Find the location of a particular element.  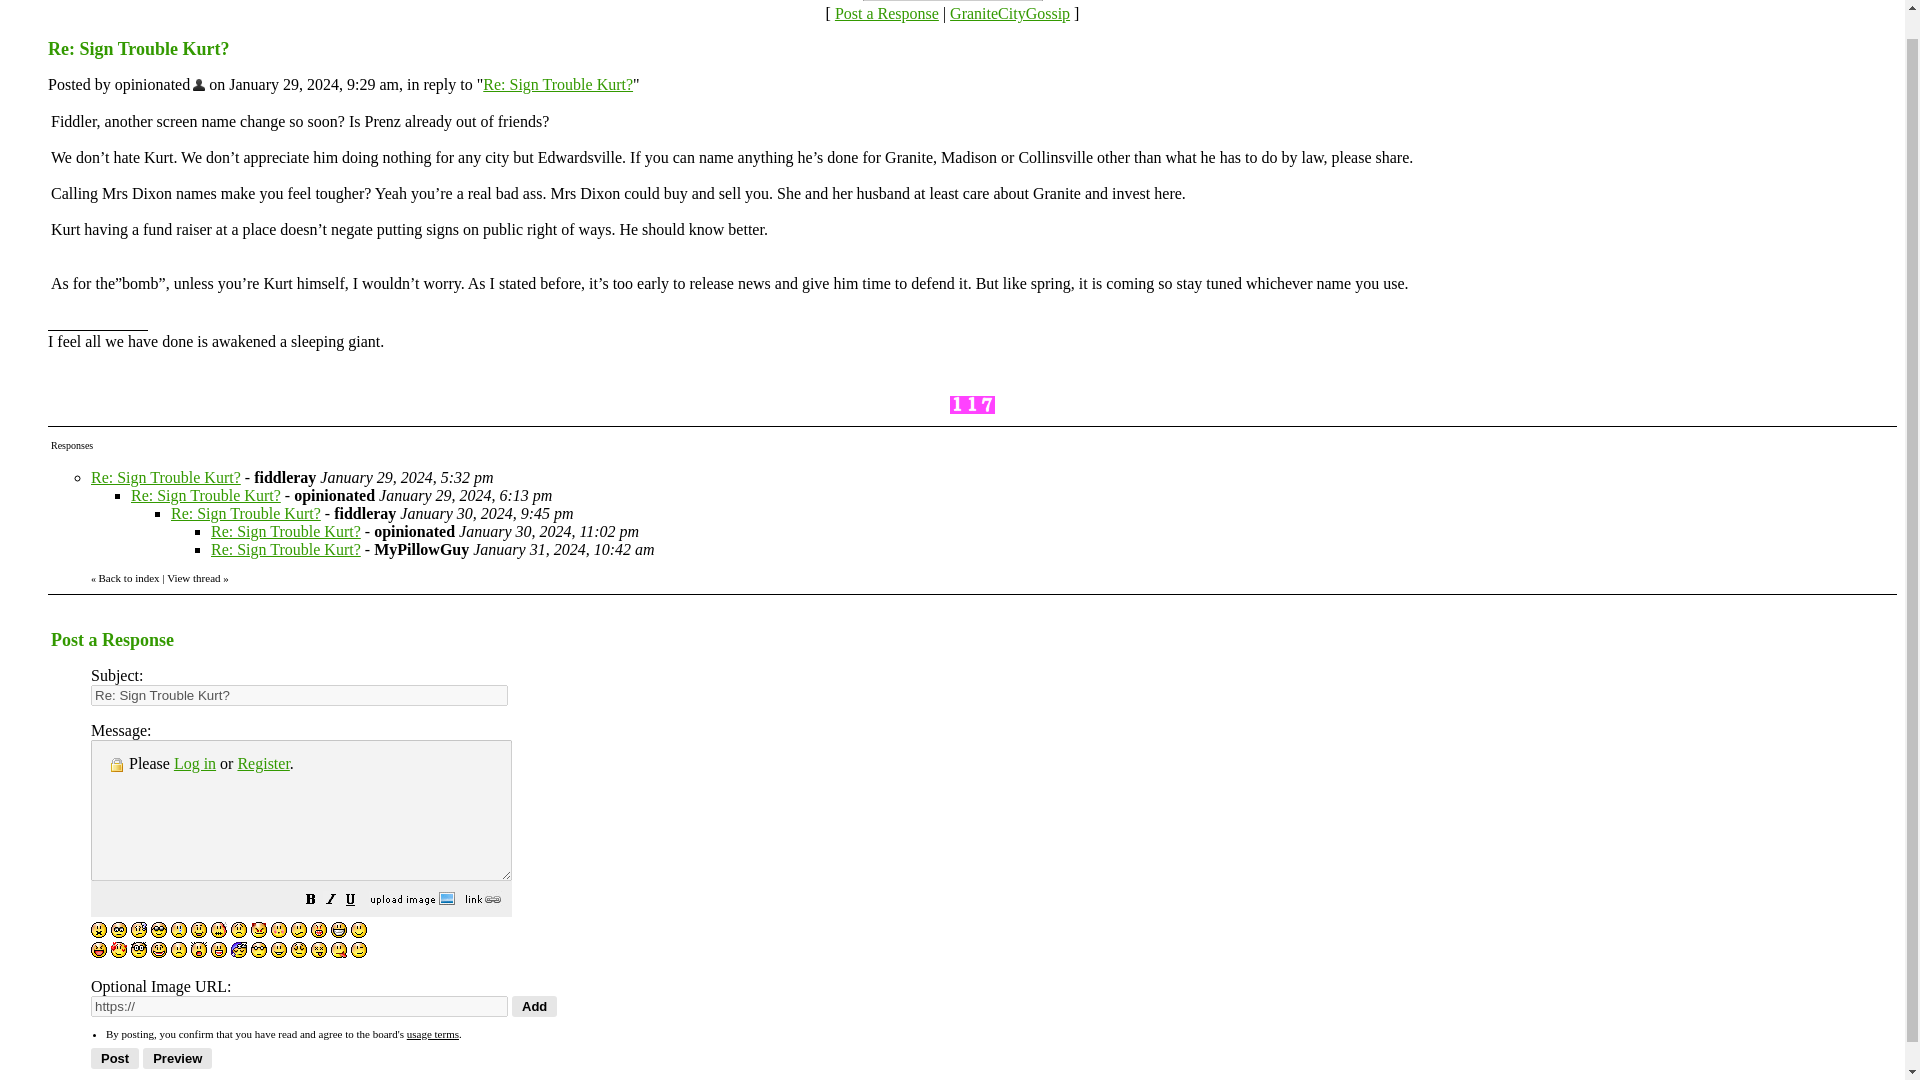

Post a Response is located at coordinates (886, 13).